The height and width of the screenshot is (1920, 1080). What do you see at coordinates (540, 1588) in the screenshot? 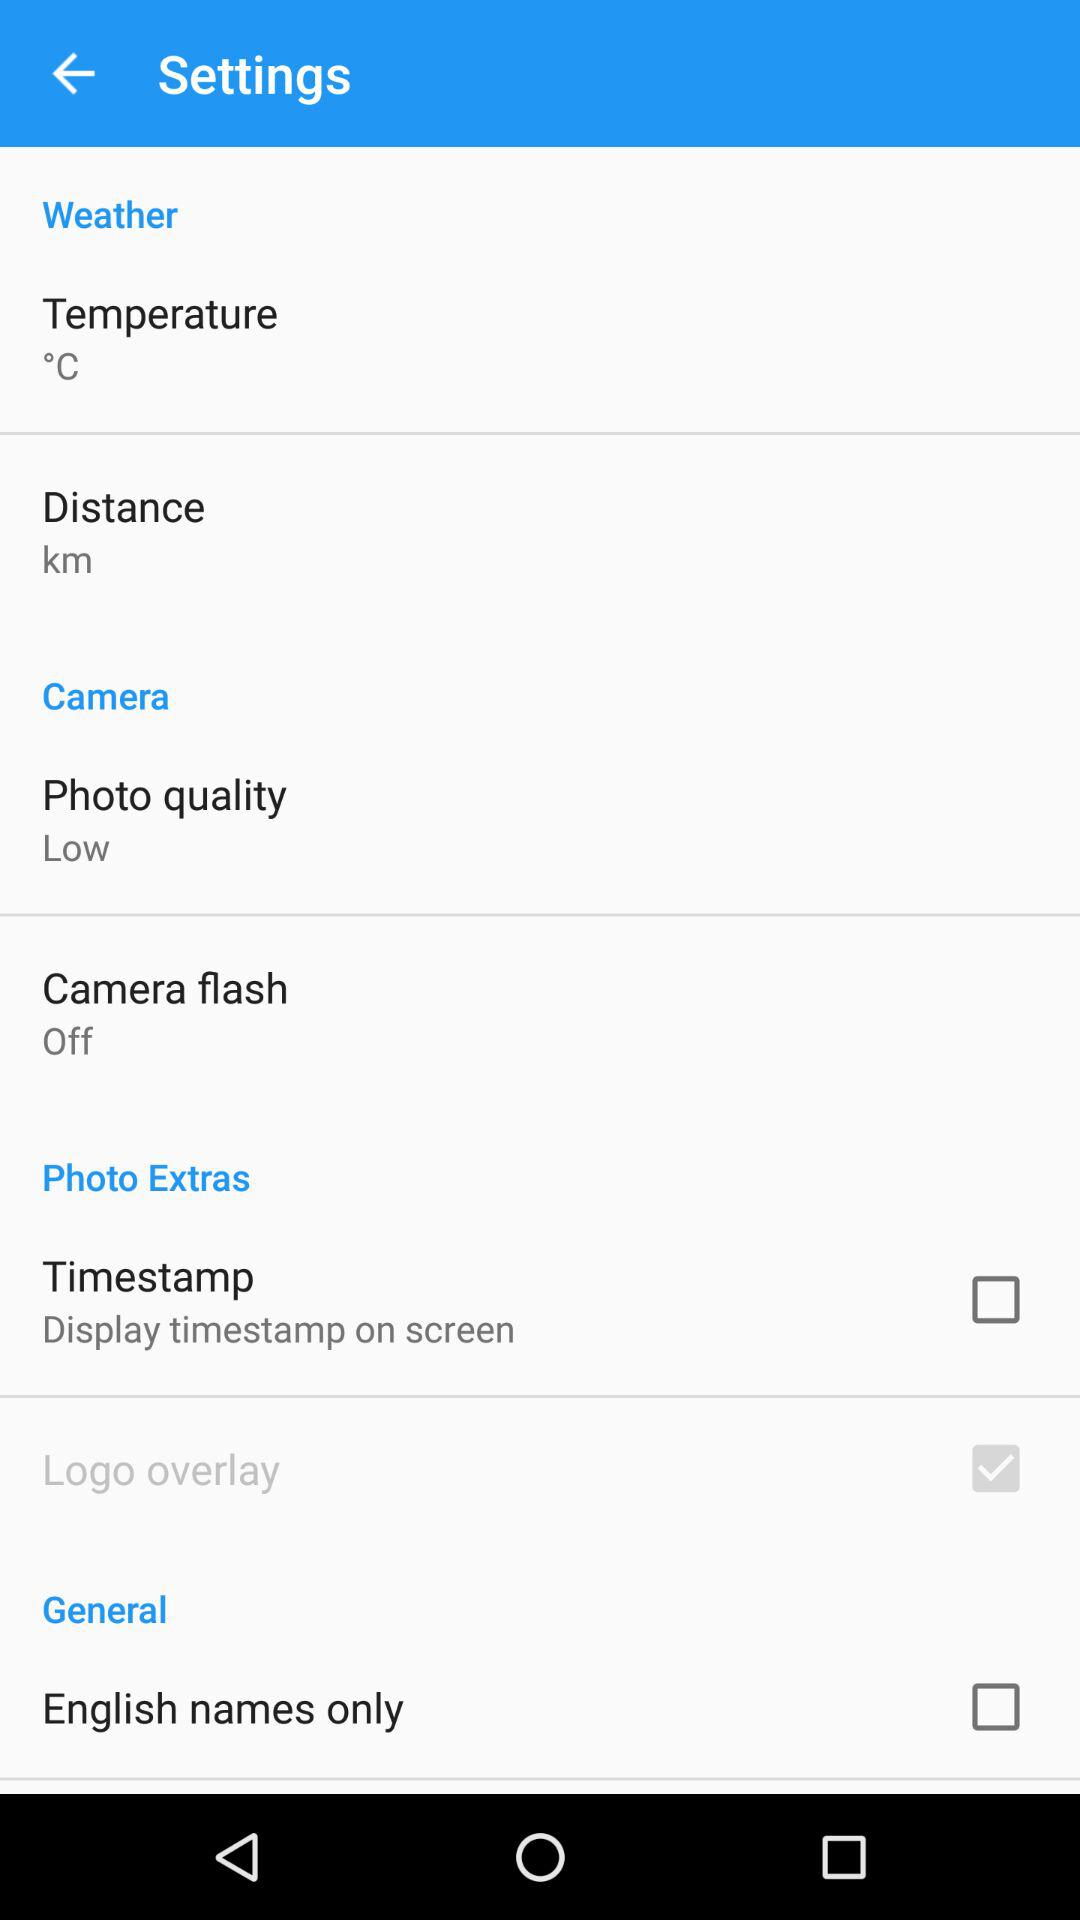
I see `press the general item` at bounding box center [540, 1588].